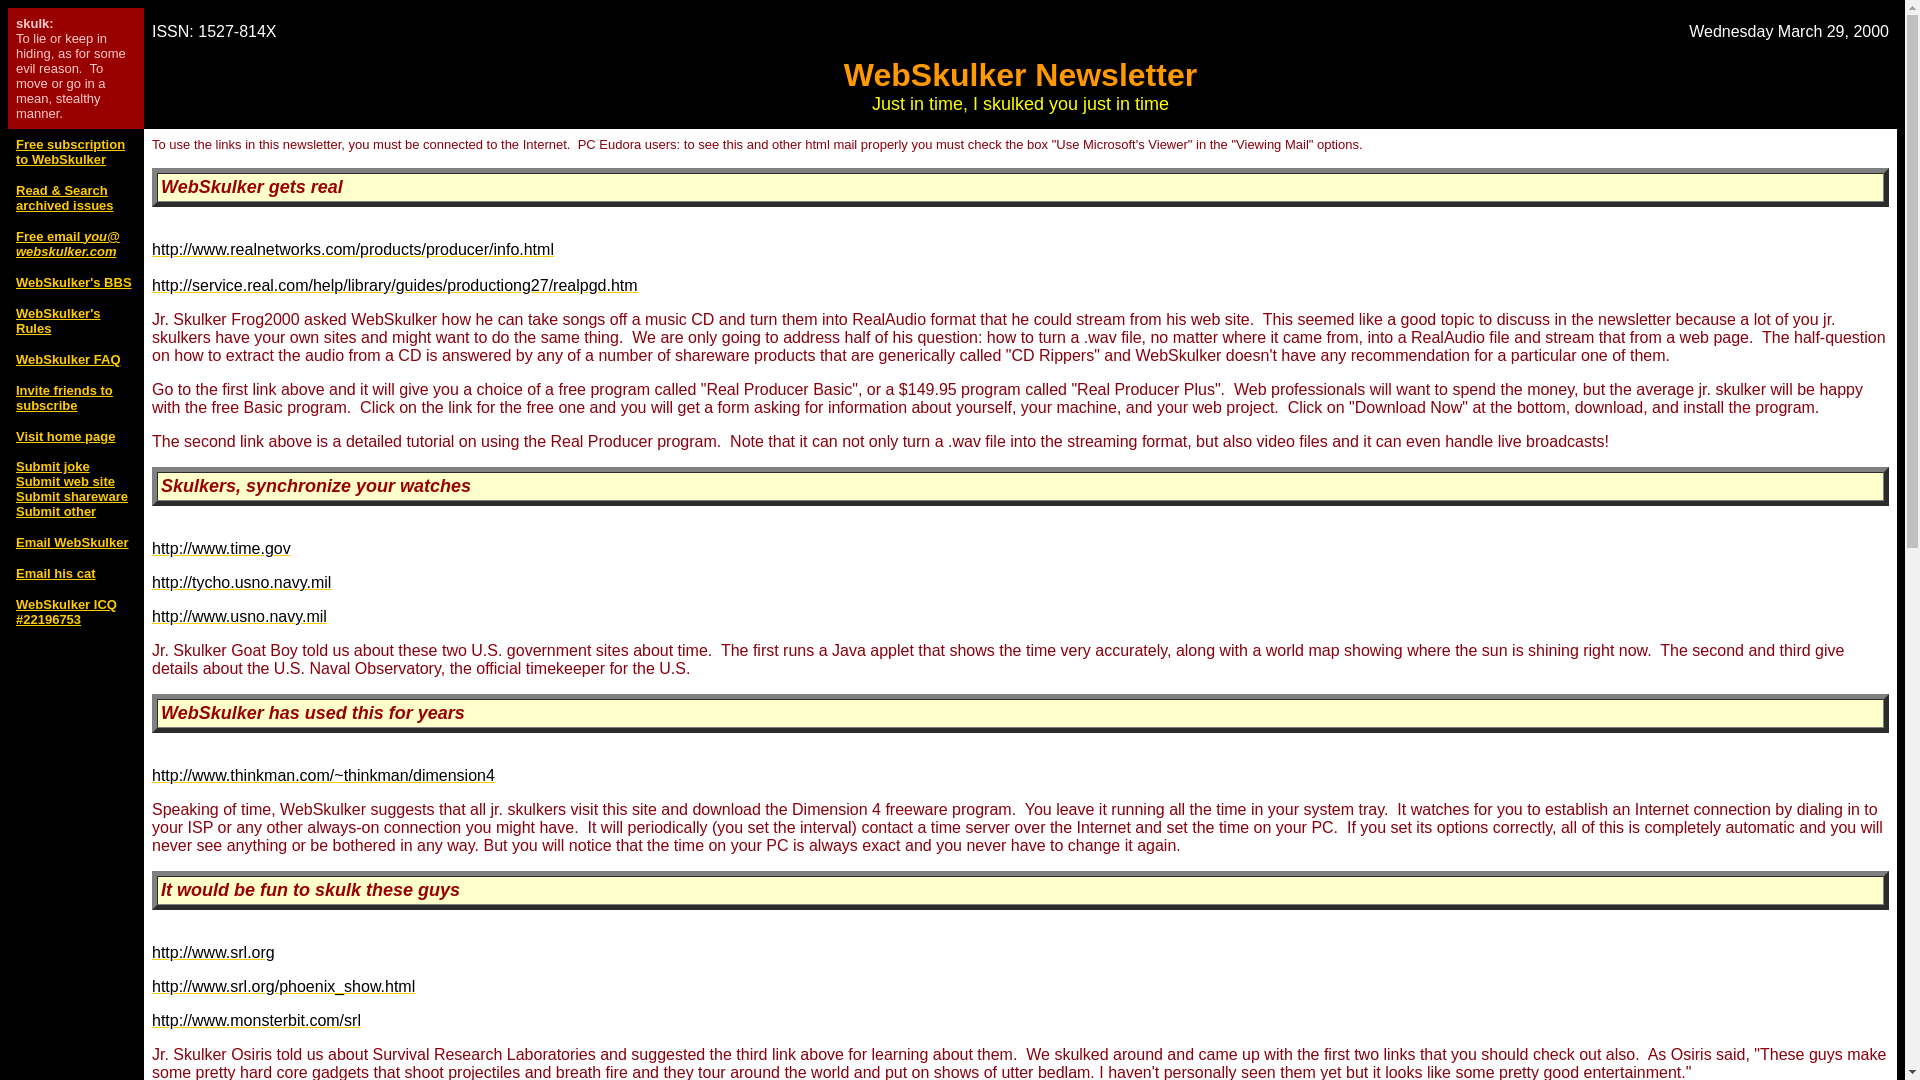 Image resolution: width=1920 pixels, height=1080 pixels. Describe the element at coordinates (65, 482) in the screenshot. I see `Submit web site` at that location.